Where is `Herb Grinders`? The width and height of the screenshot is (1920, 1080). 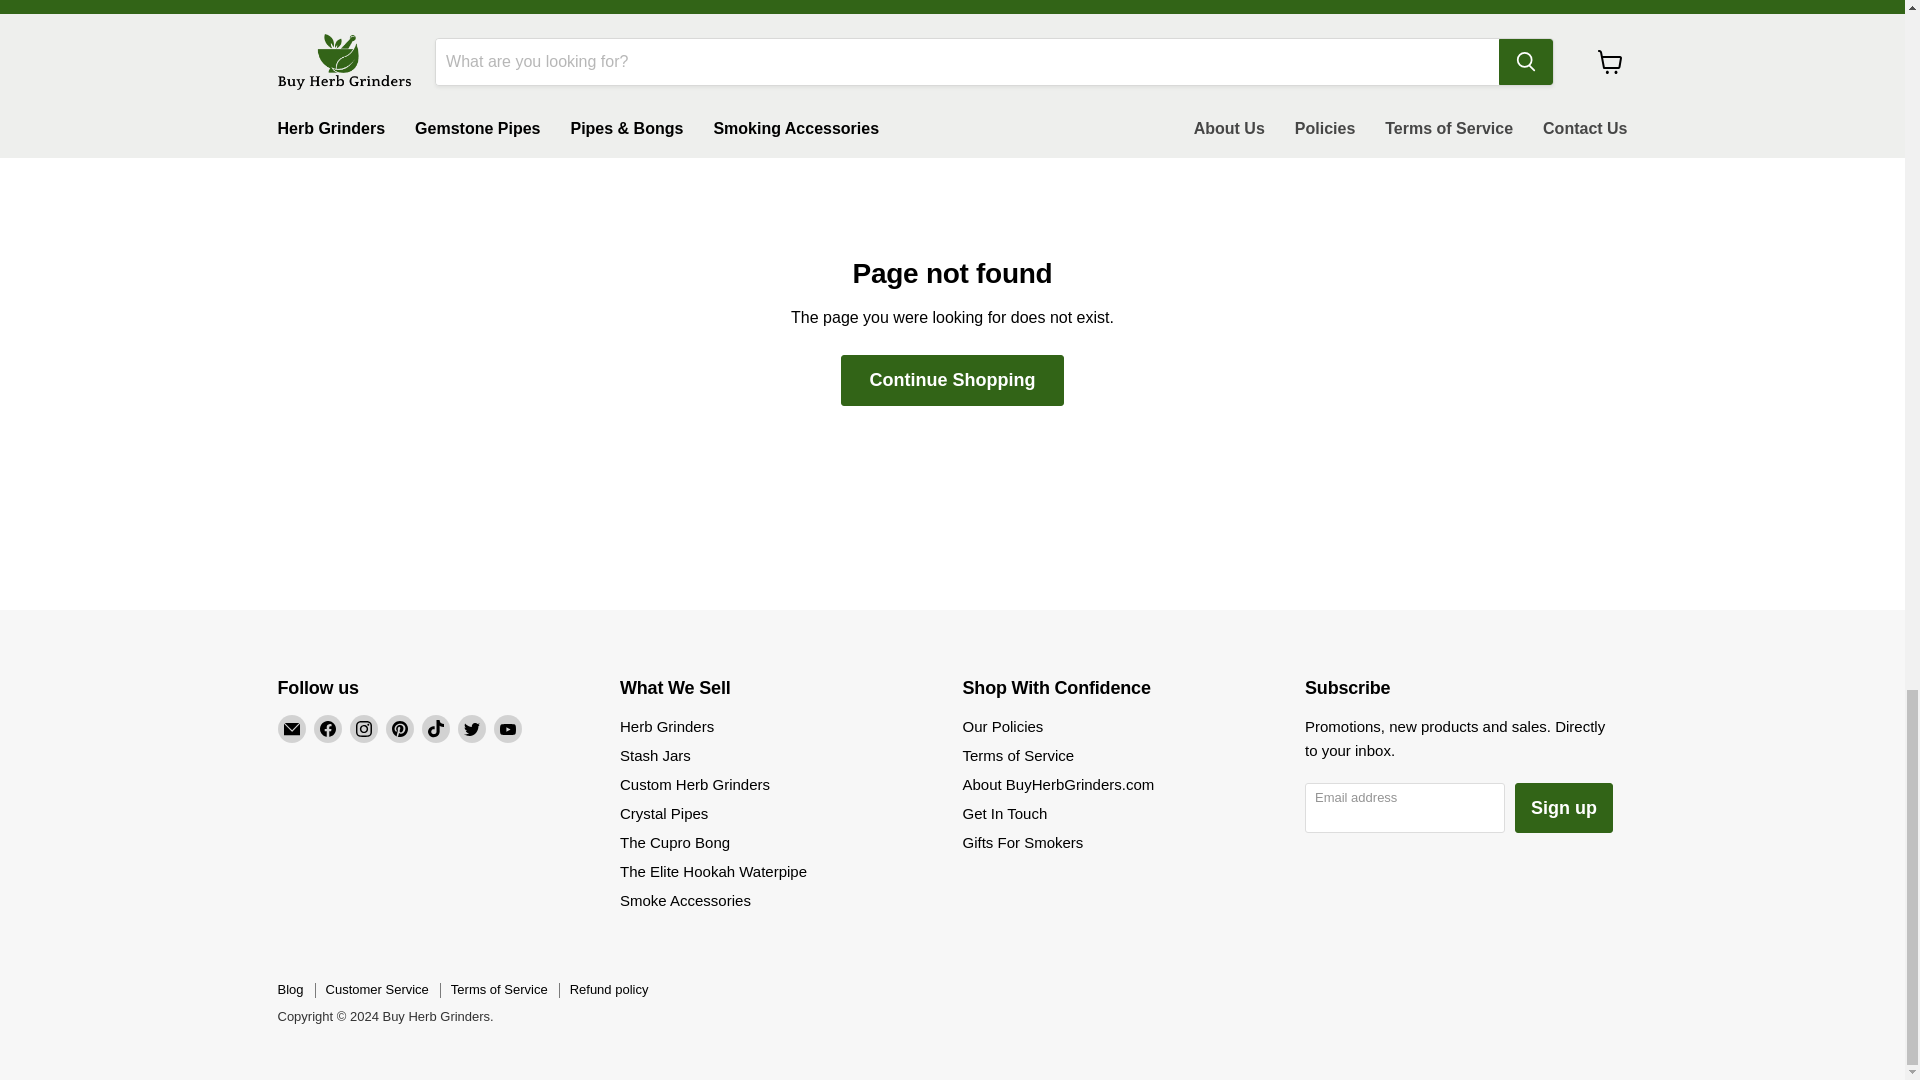
Herb Grinders is located at coordinates (667, 726).